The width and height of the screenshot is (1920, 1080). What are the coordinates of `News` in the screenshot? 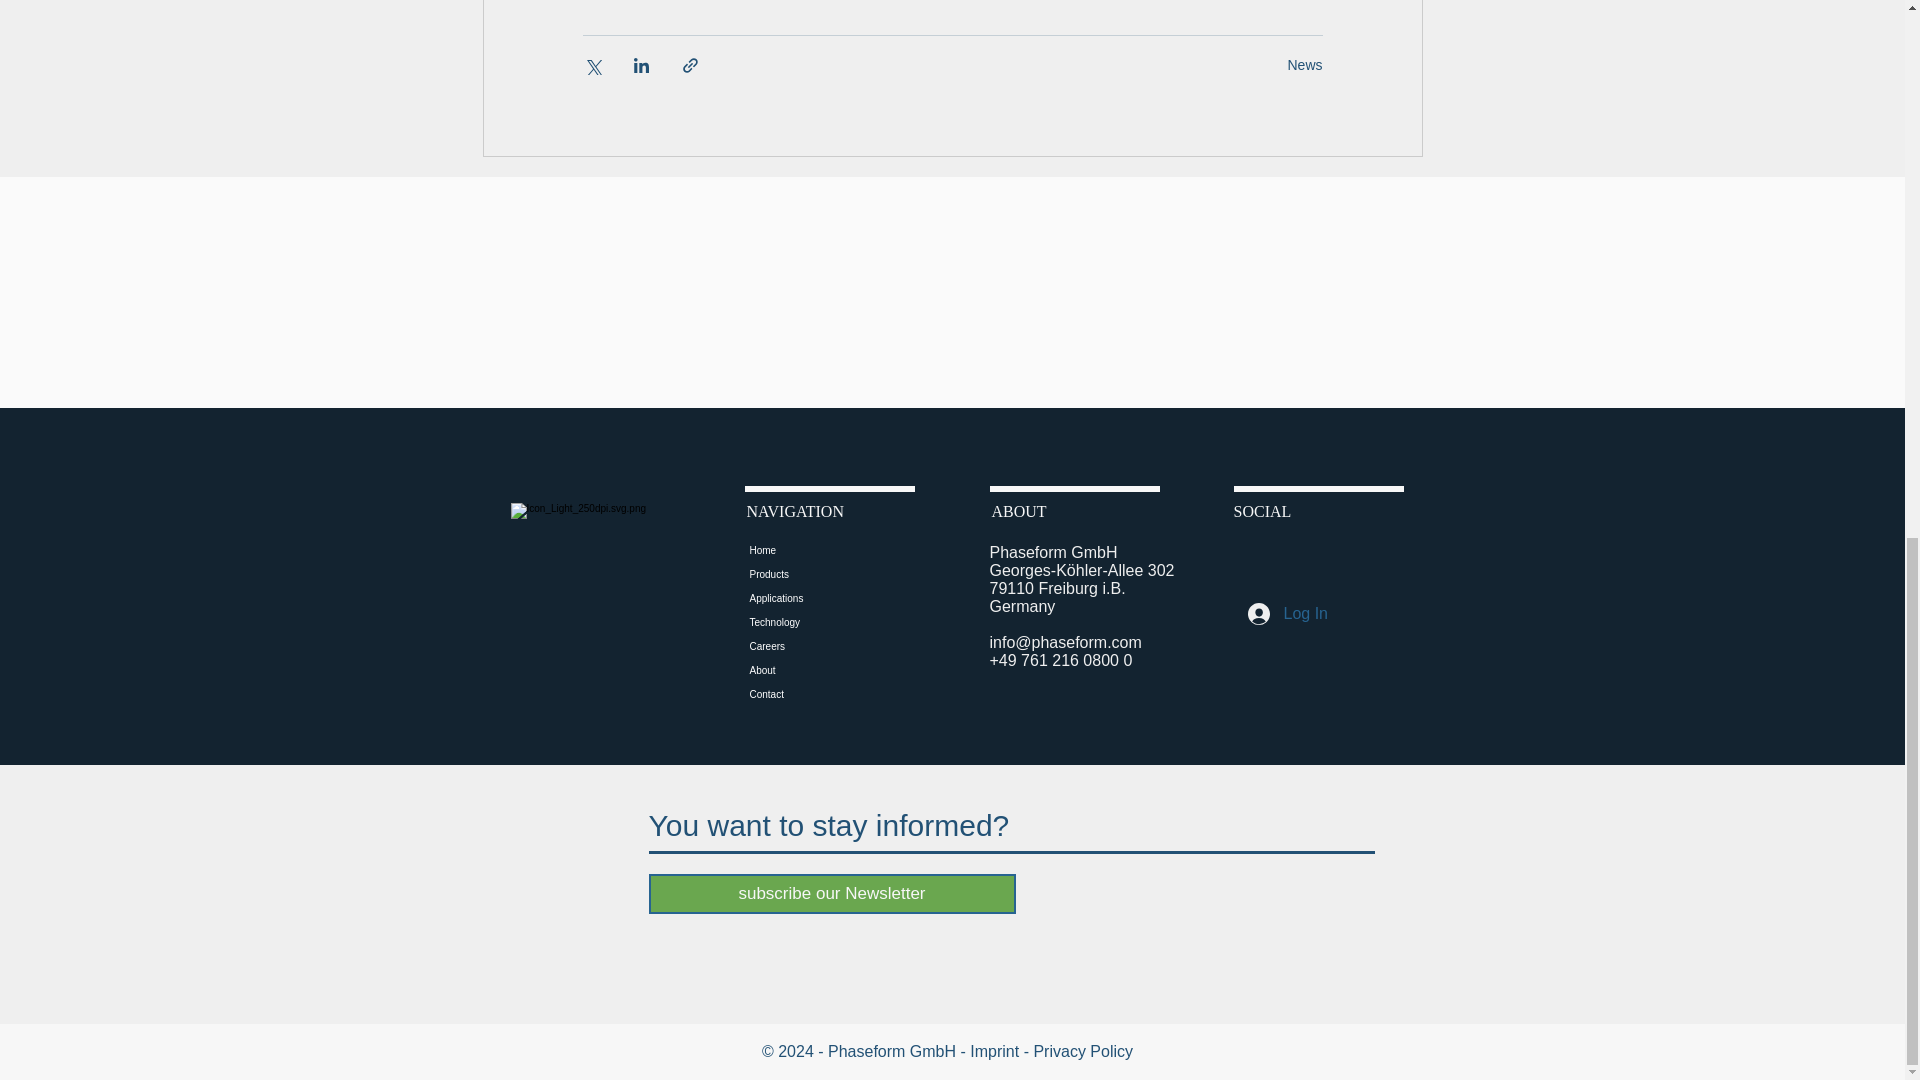 It's located at (1304, 65).